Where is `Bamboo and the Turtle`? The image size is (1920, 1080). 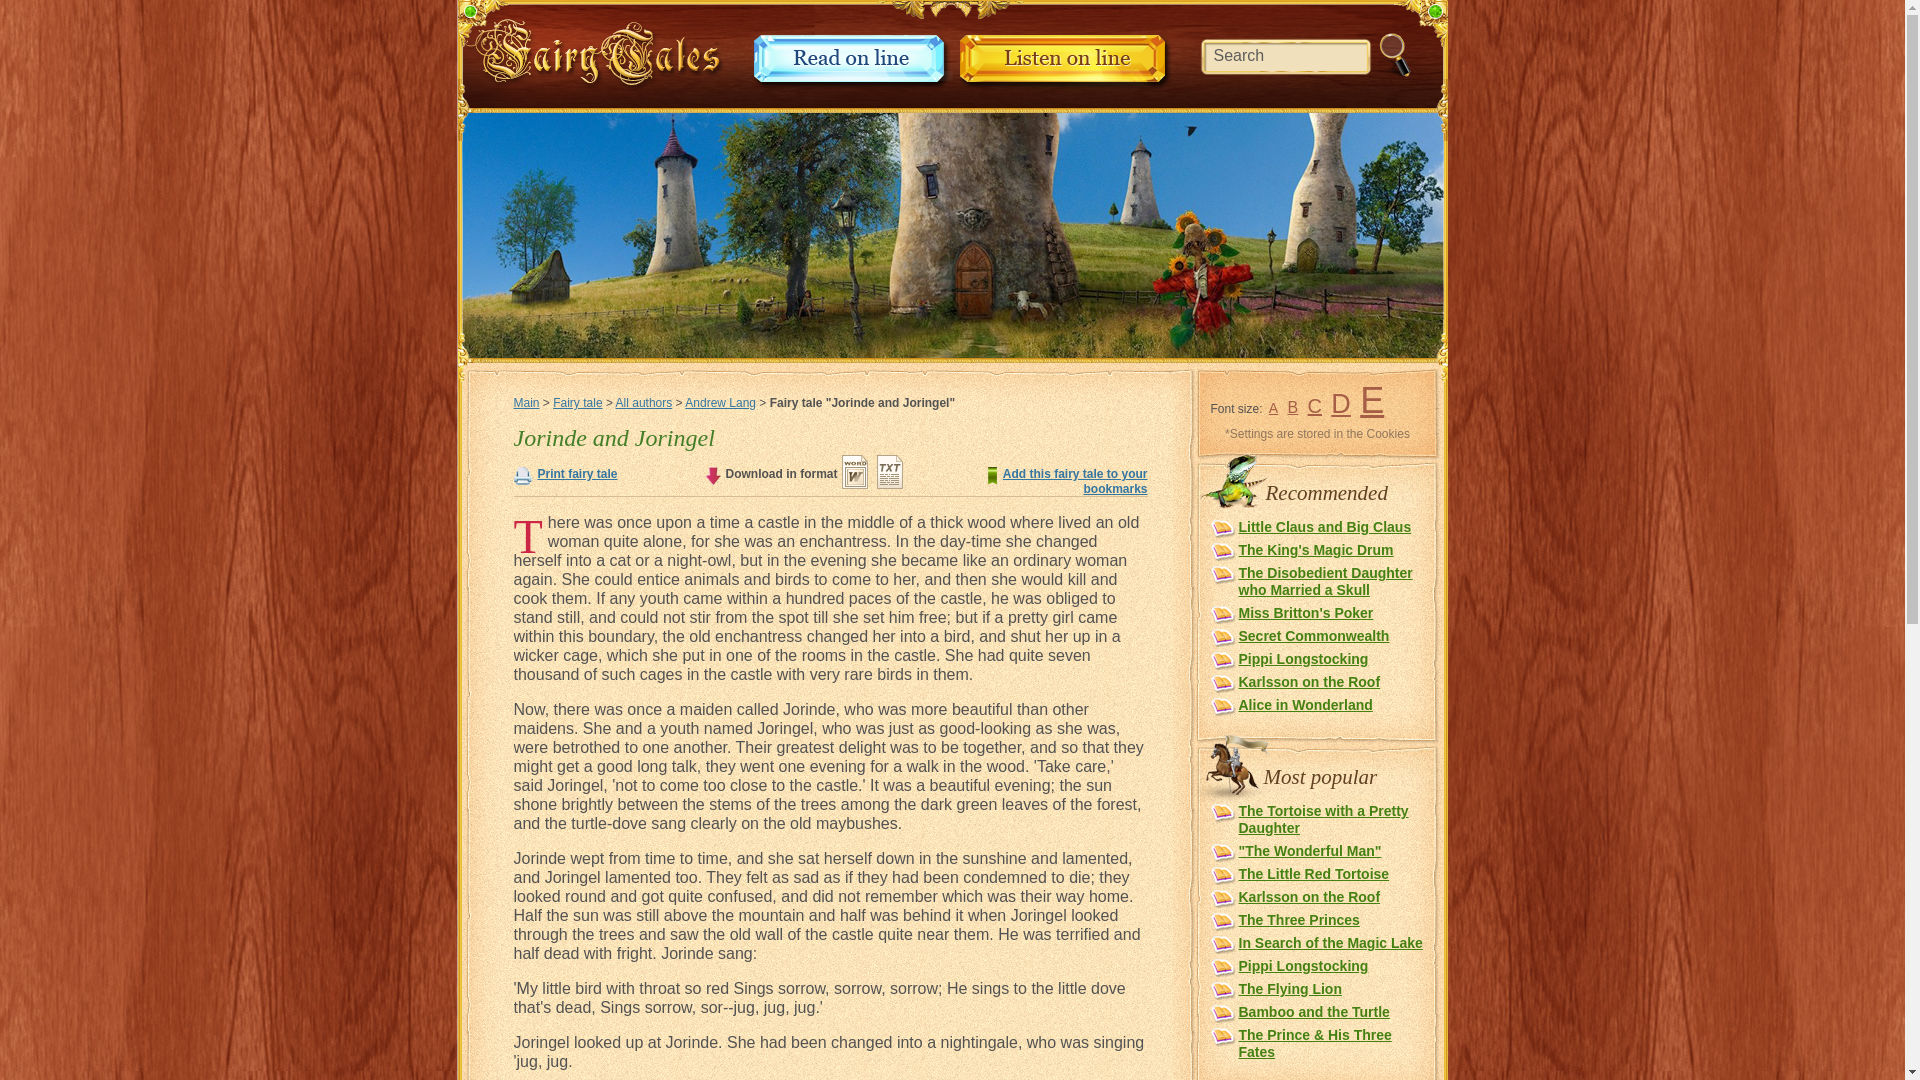 Bamboo and the Turtle is located at coordinates (1313, 1012).